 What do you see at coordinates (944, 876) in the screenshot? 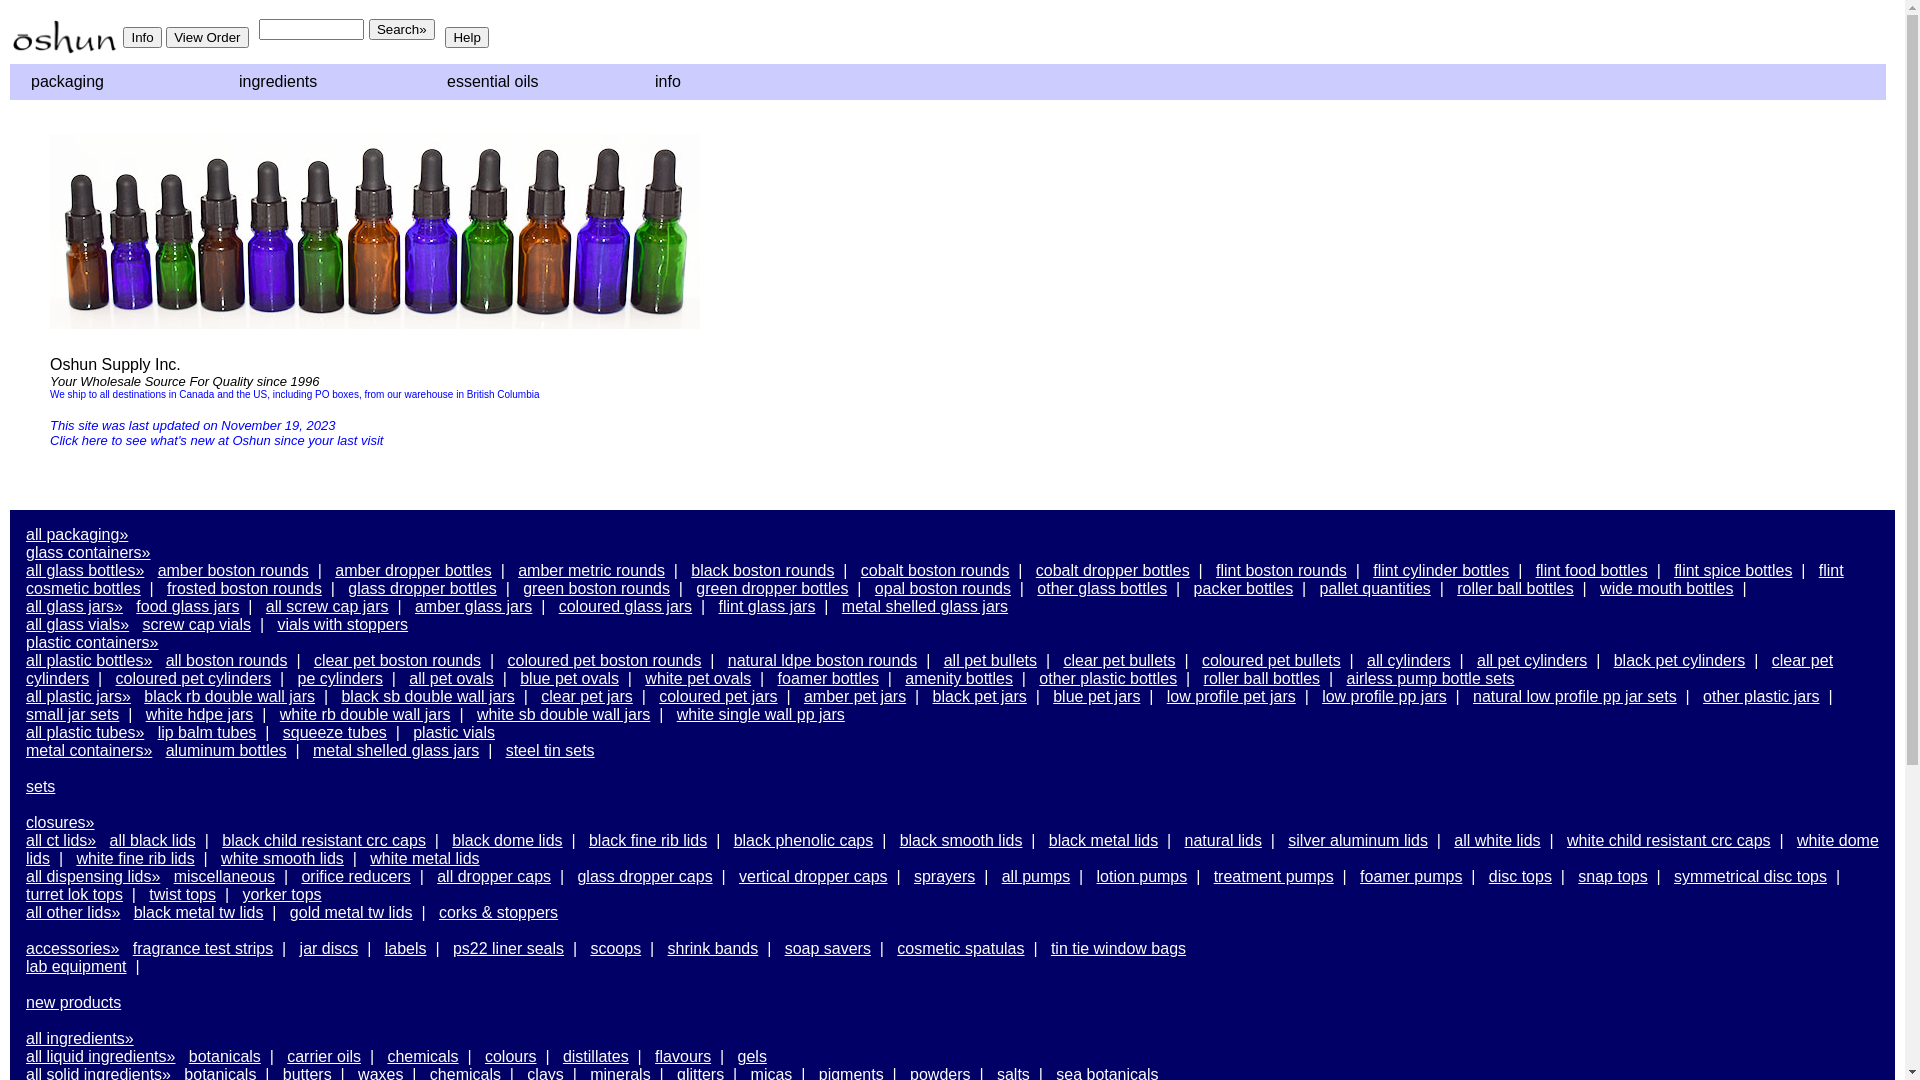
I see `sprayers` at bounding box center [944, 876].